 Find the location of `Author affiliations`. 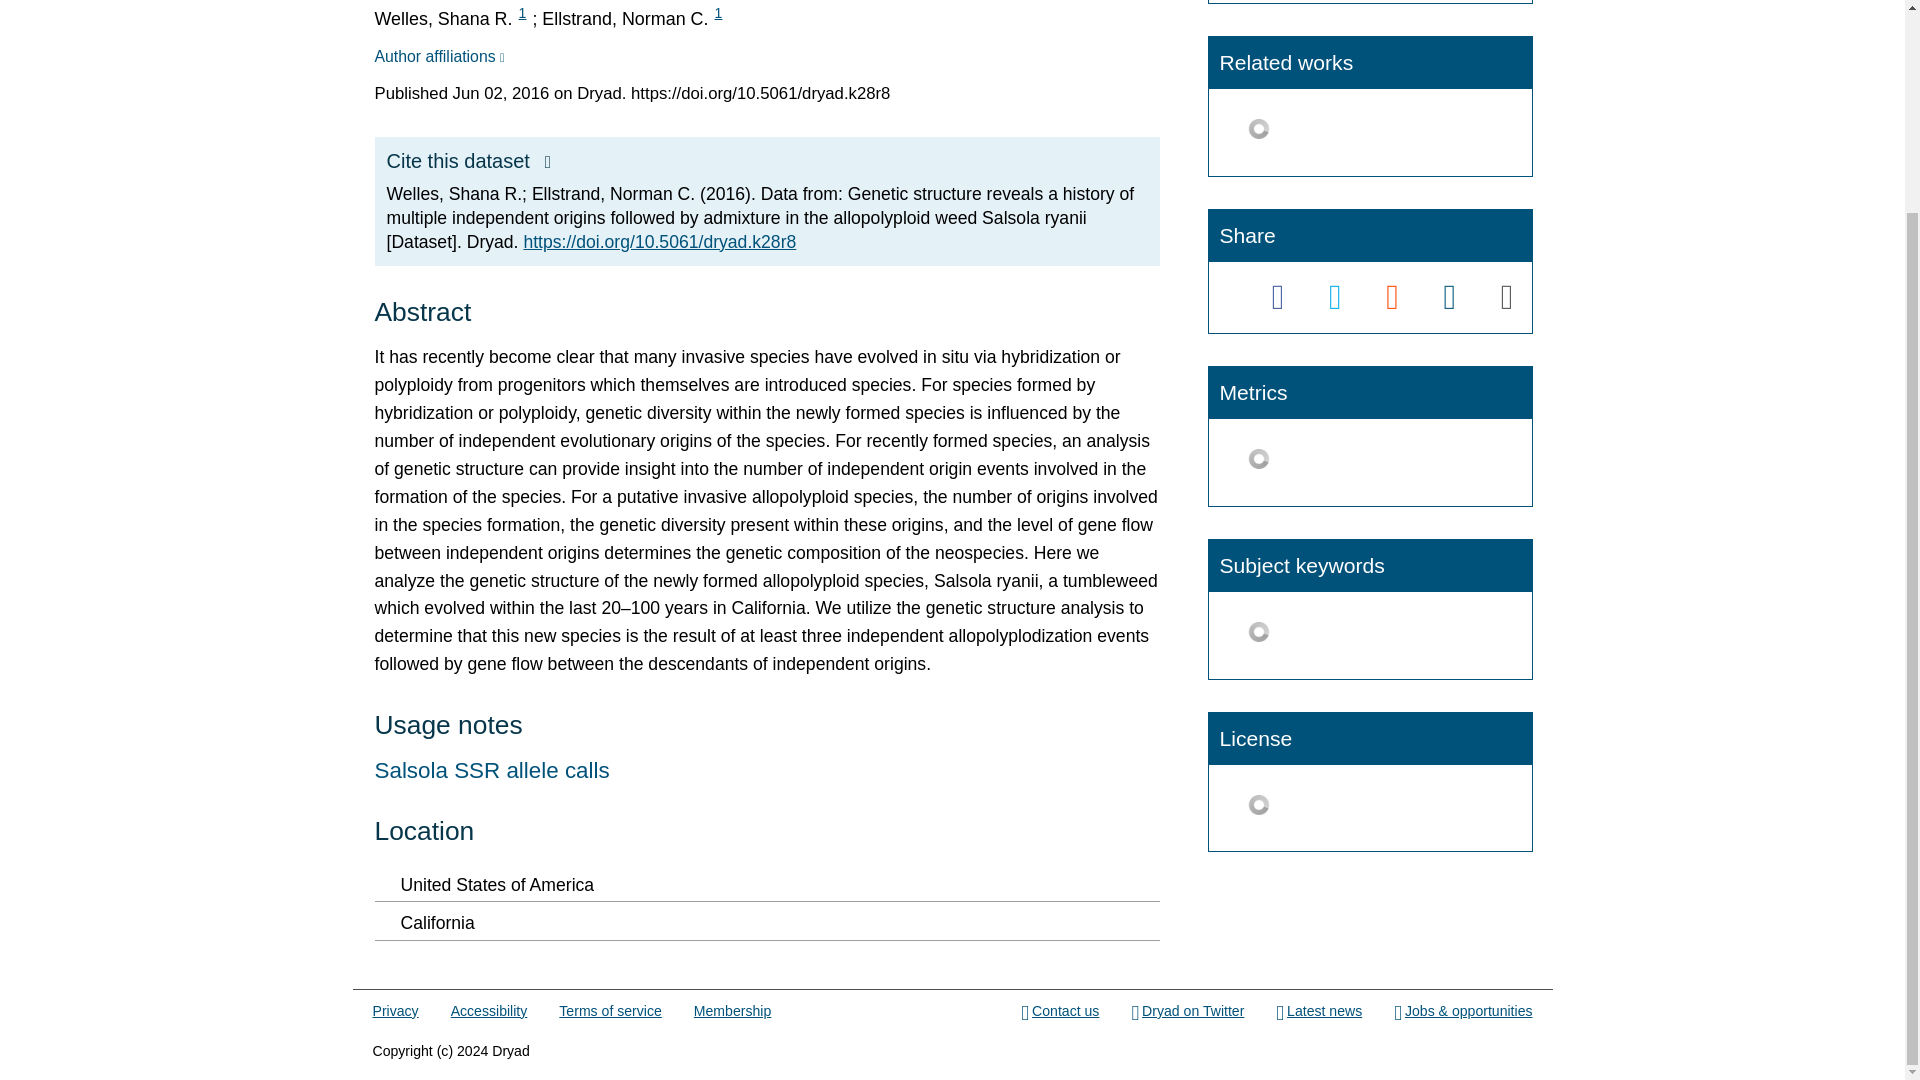

Author affiliations is located at coordinates (438, 56).